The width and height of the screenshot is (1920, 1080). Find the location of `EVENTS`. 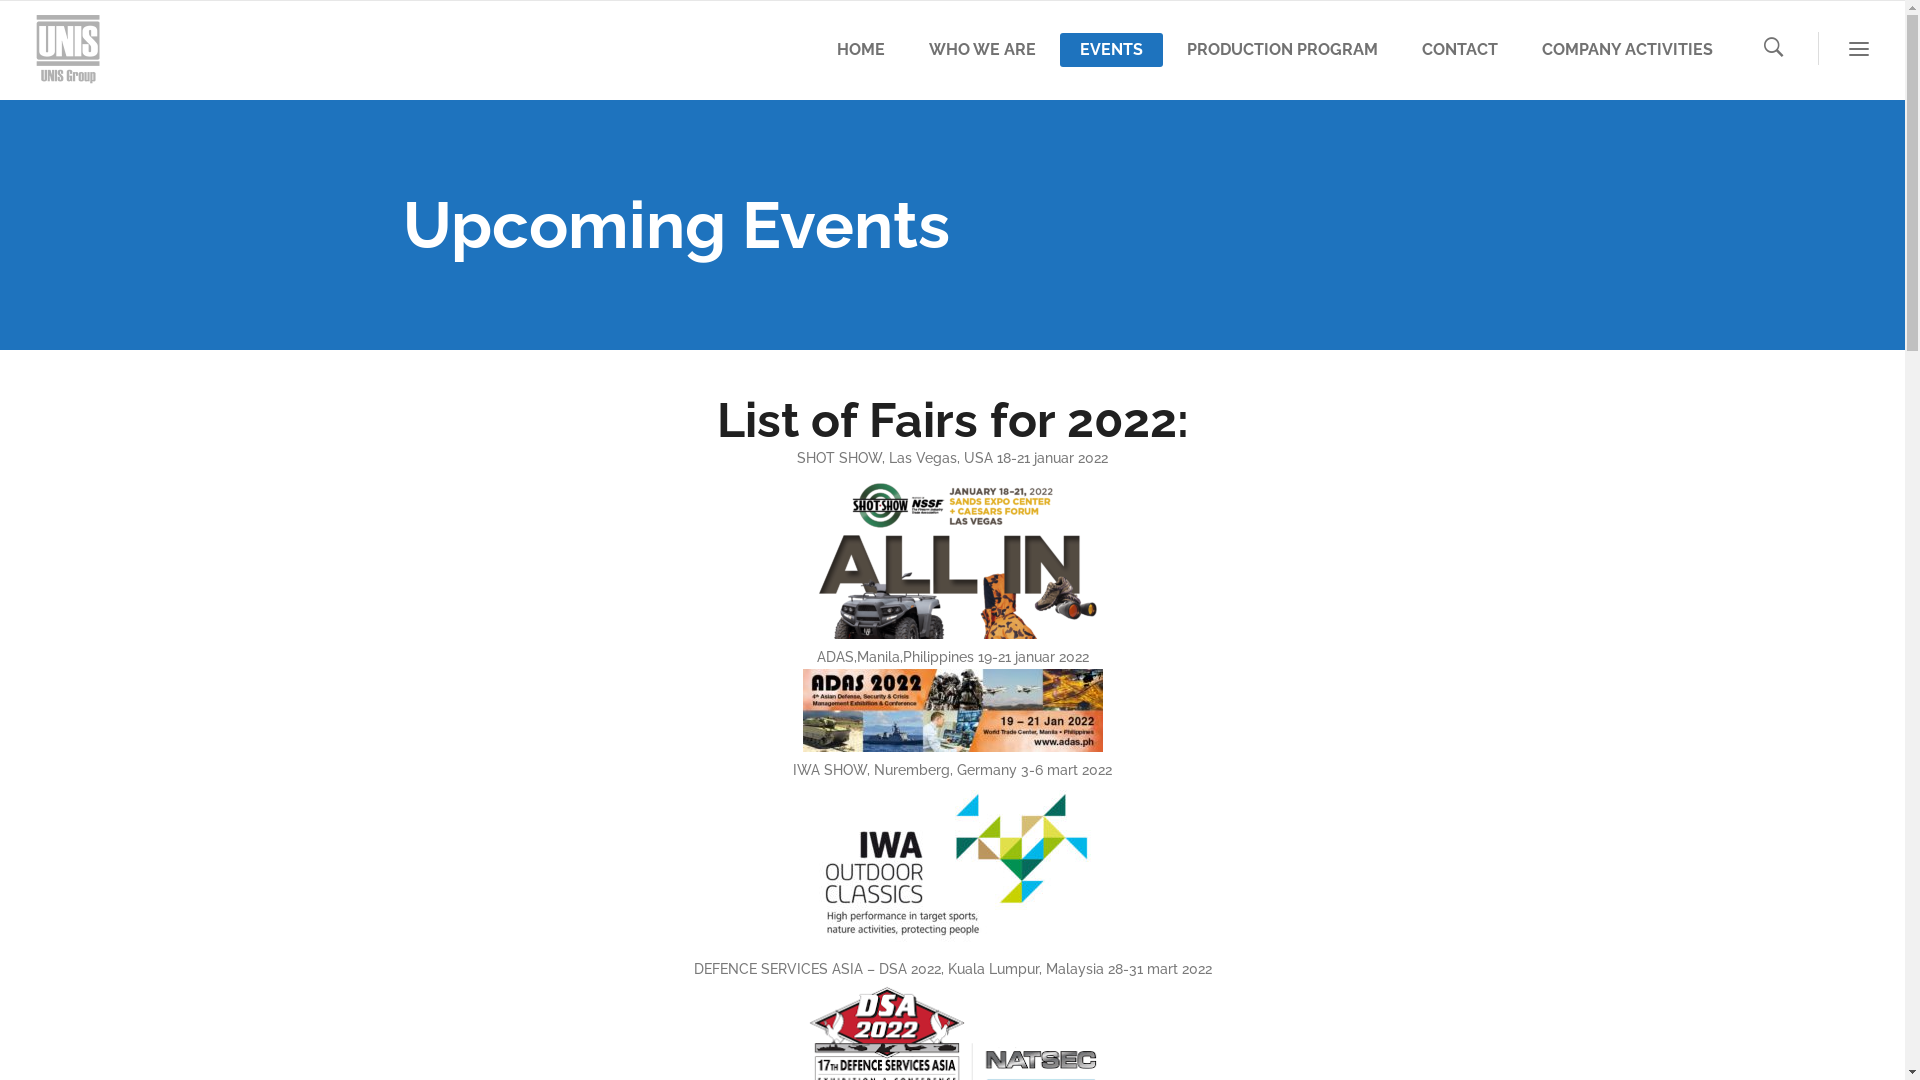

EVENTS is located at coordinates (1112, 50).